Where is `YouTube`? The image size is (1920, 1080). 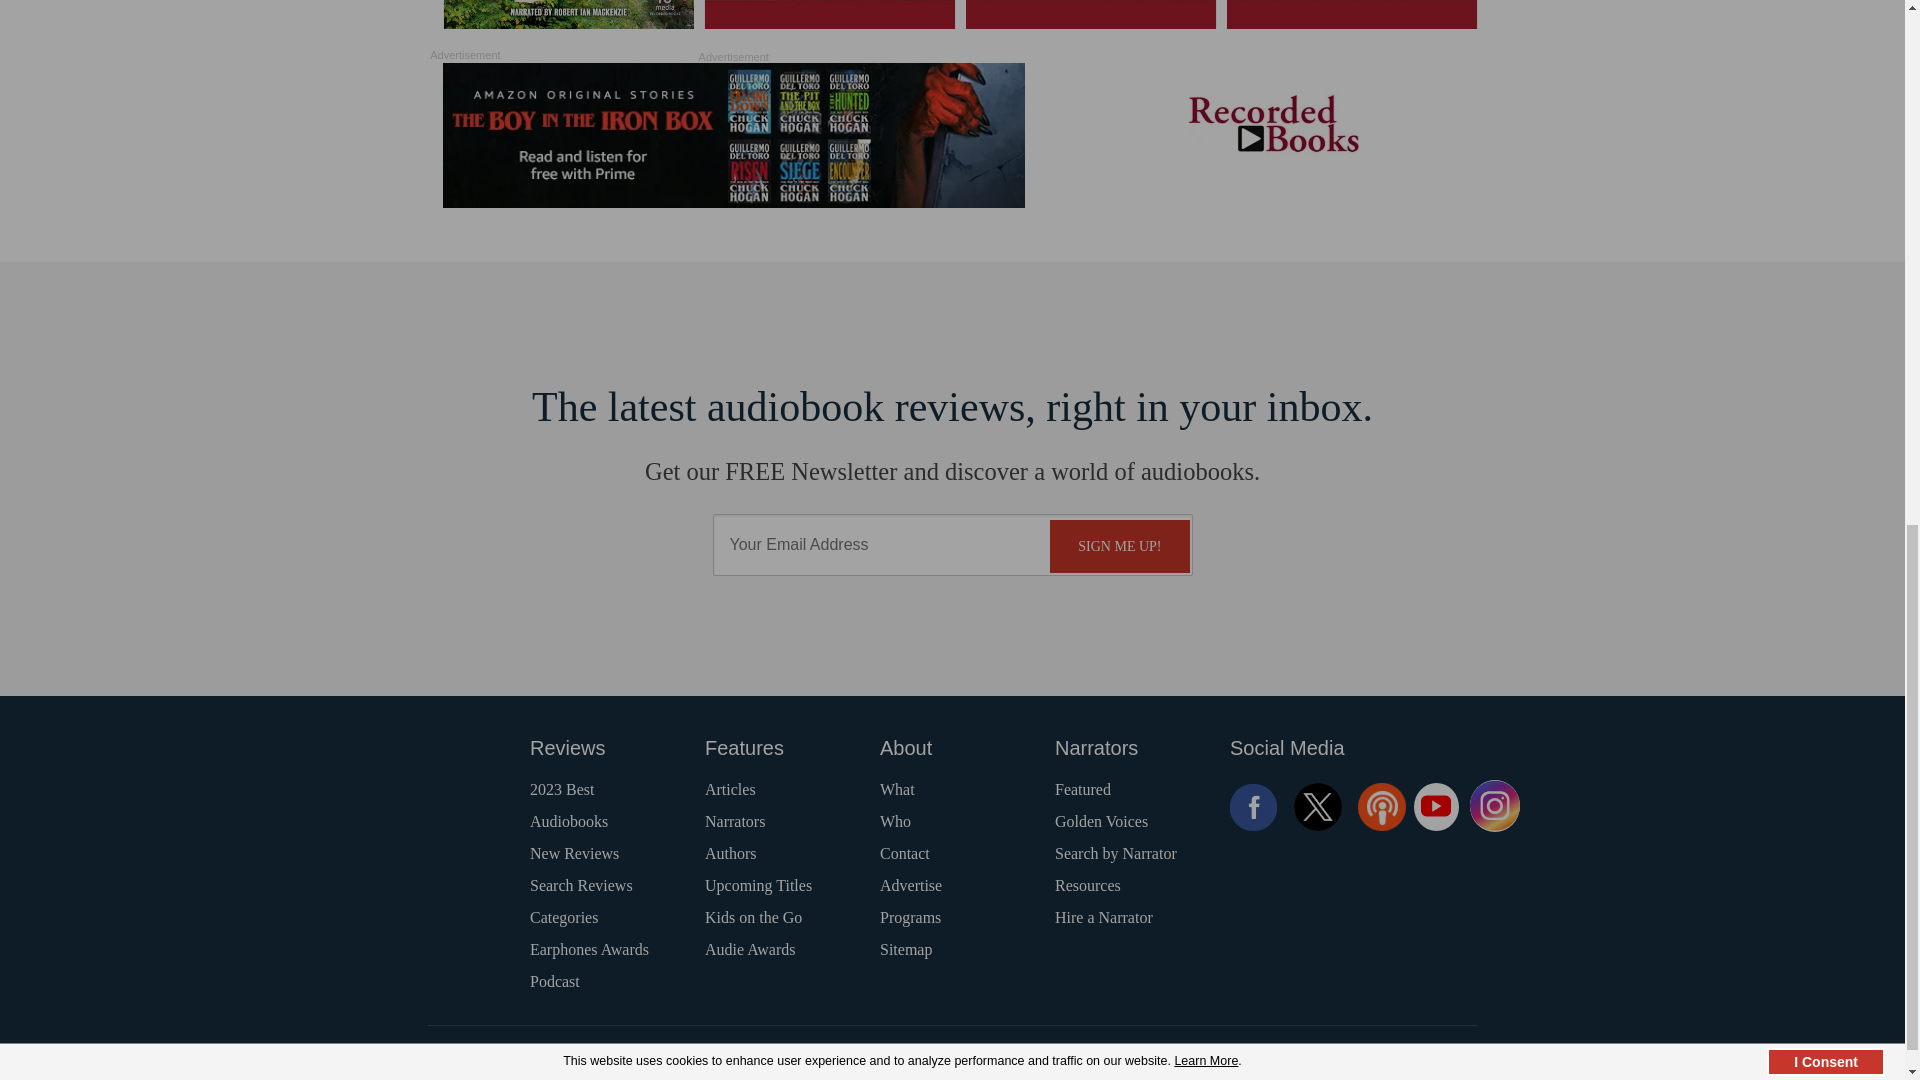
YouTube is located at coordinates (1436, 806).